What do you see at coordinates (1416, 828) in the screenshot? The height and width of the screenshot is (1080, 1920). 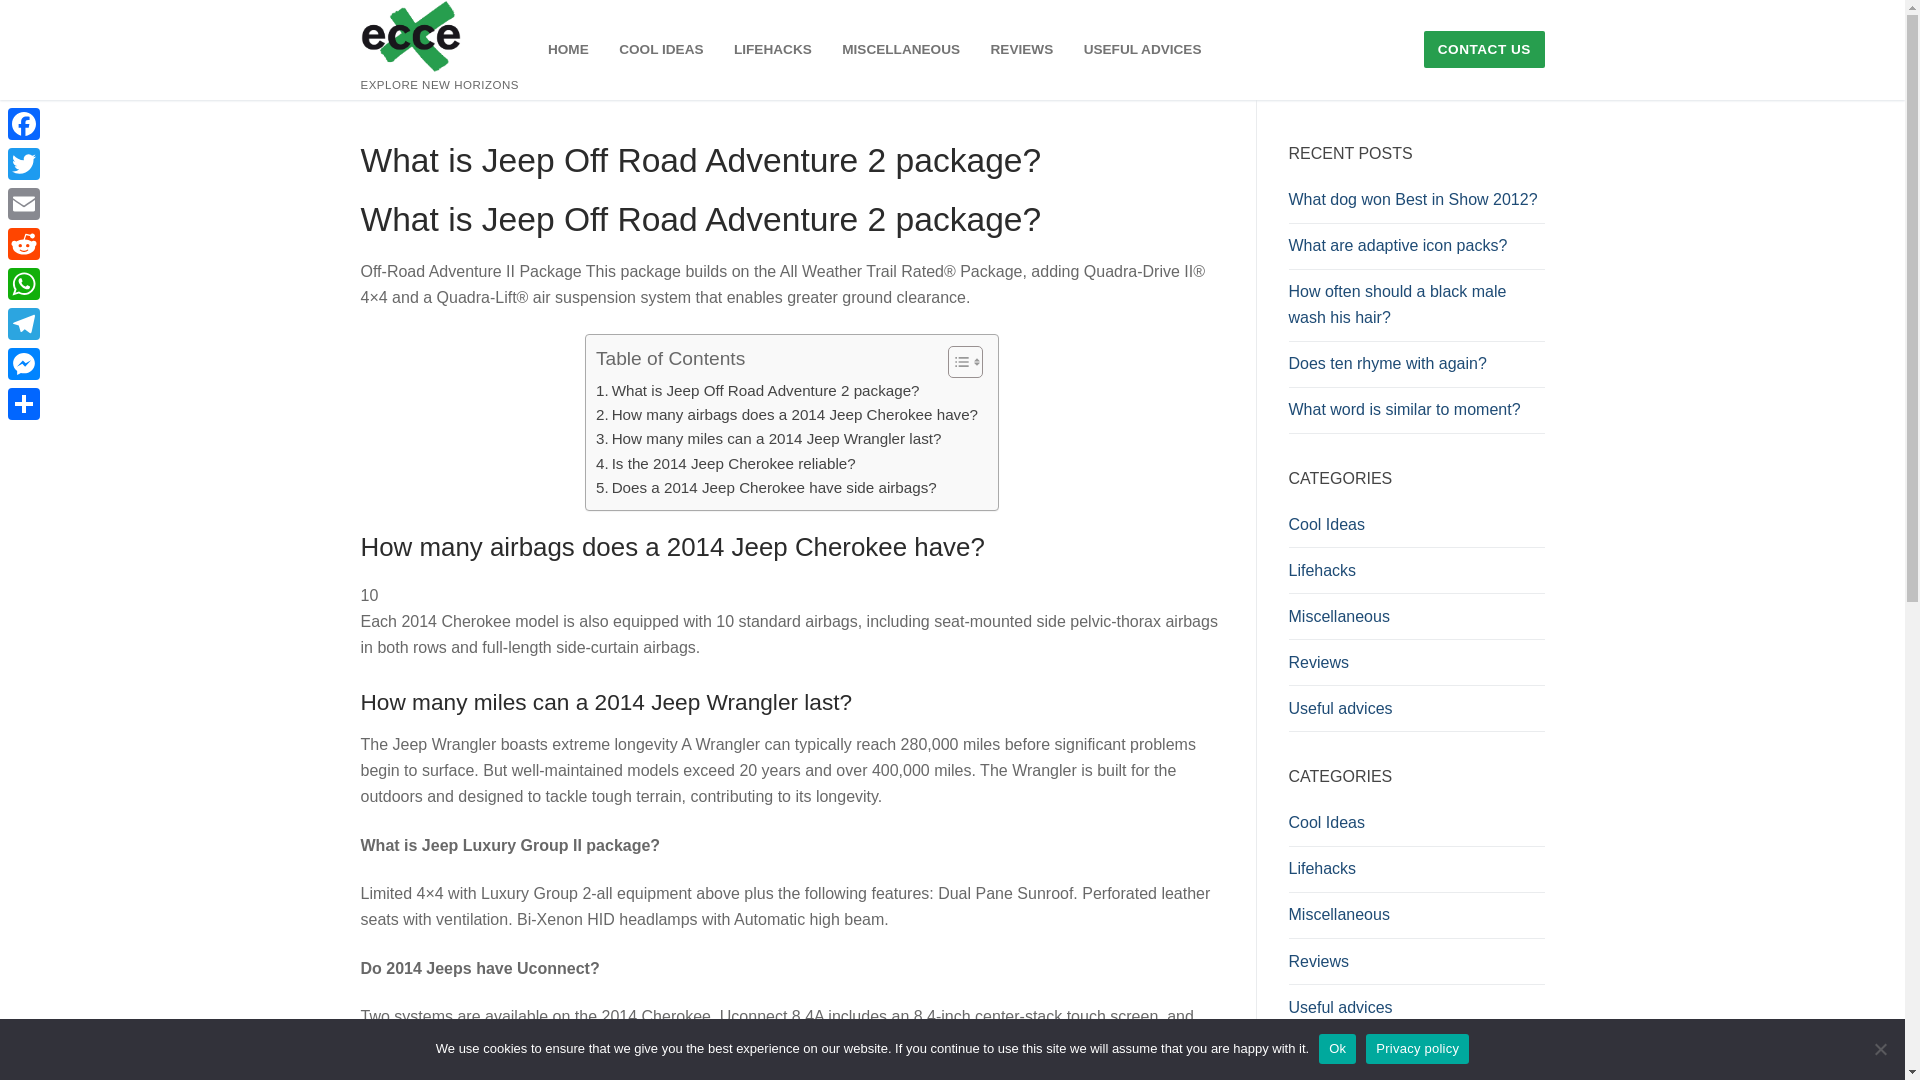 I see `Cool Ideas` at bounding box center [1416, 828].